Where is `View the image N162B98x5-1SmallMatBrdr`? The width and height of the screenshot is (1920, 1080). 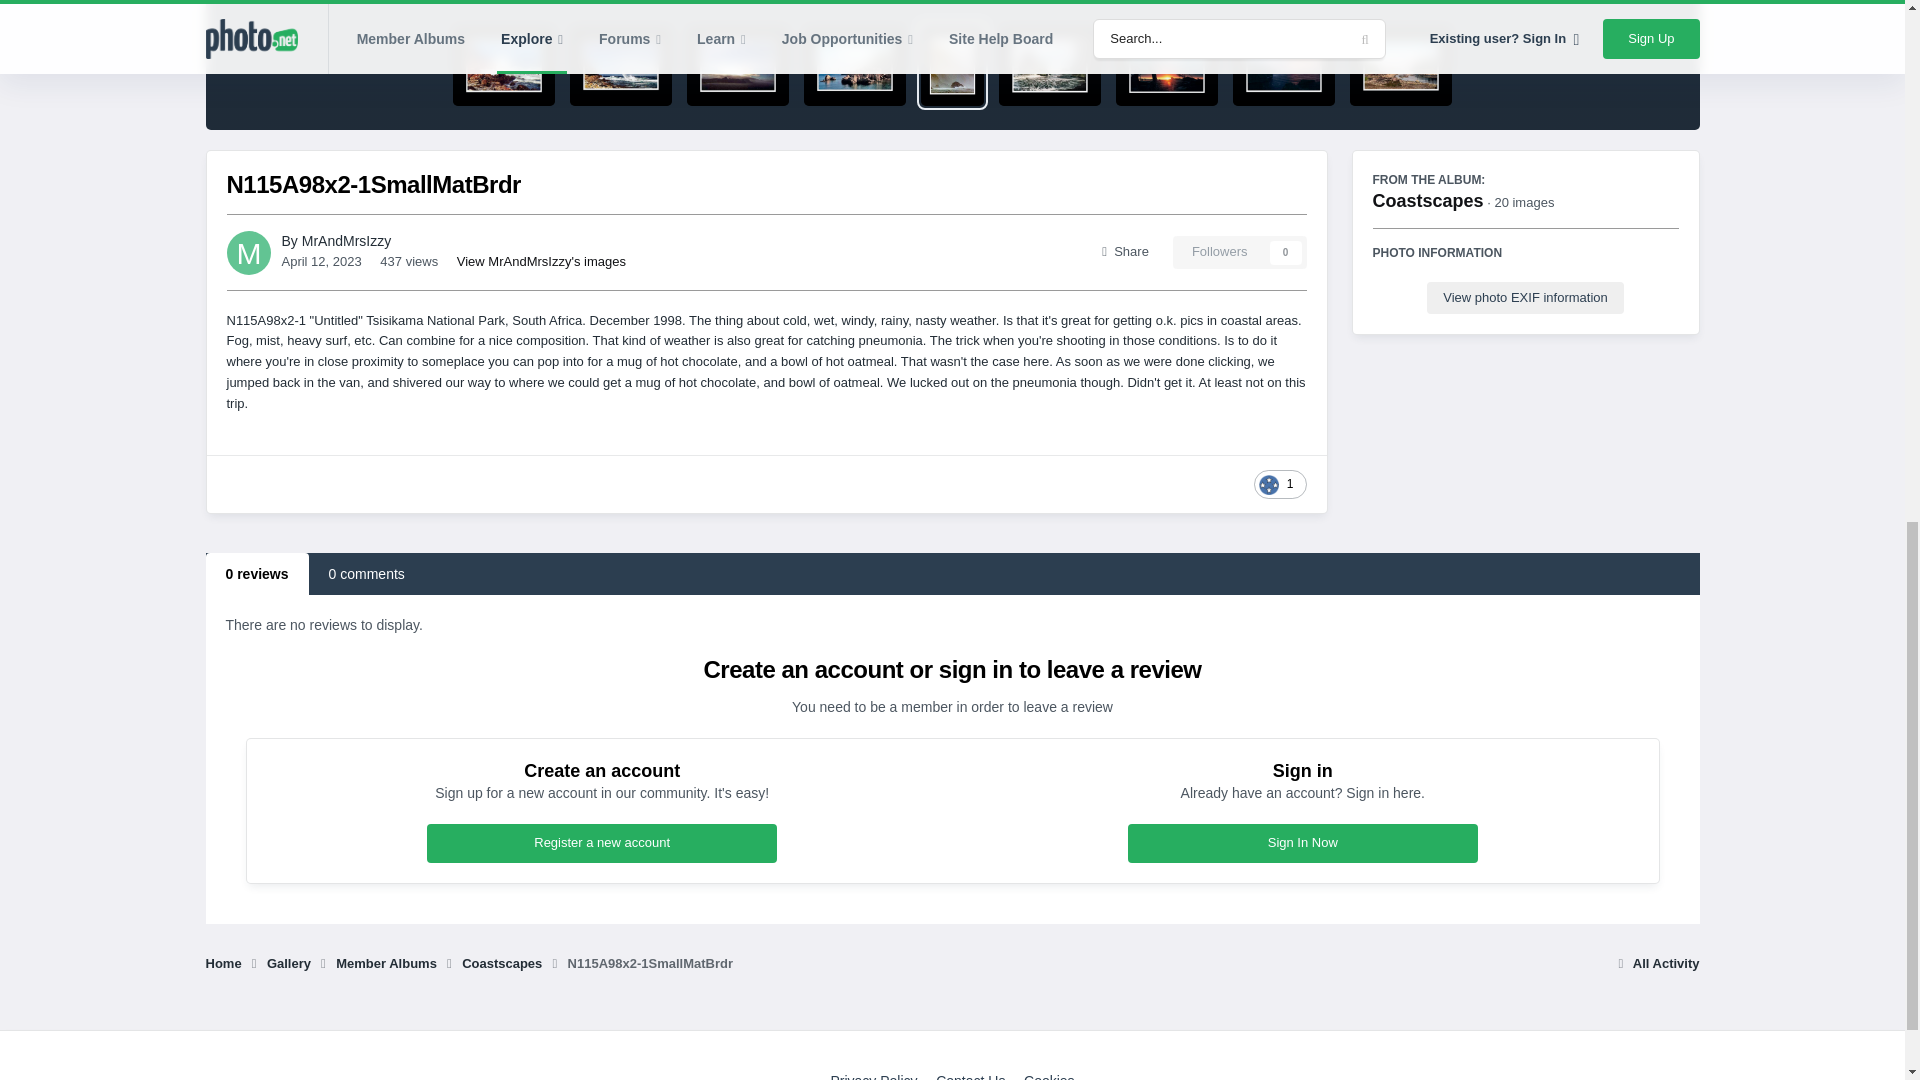 View the image N162B98x5-1SmallMatBrdr is located at coordinates (738, 65).